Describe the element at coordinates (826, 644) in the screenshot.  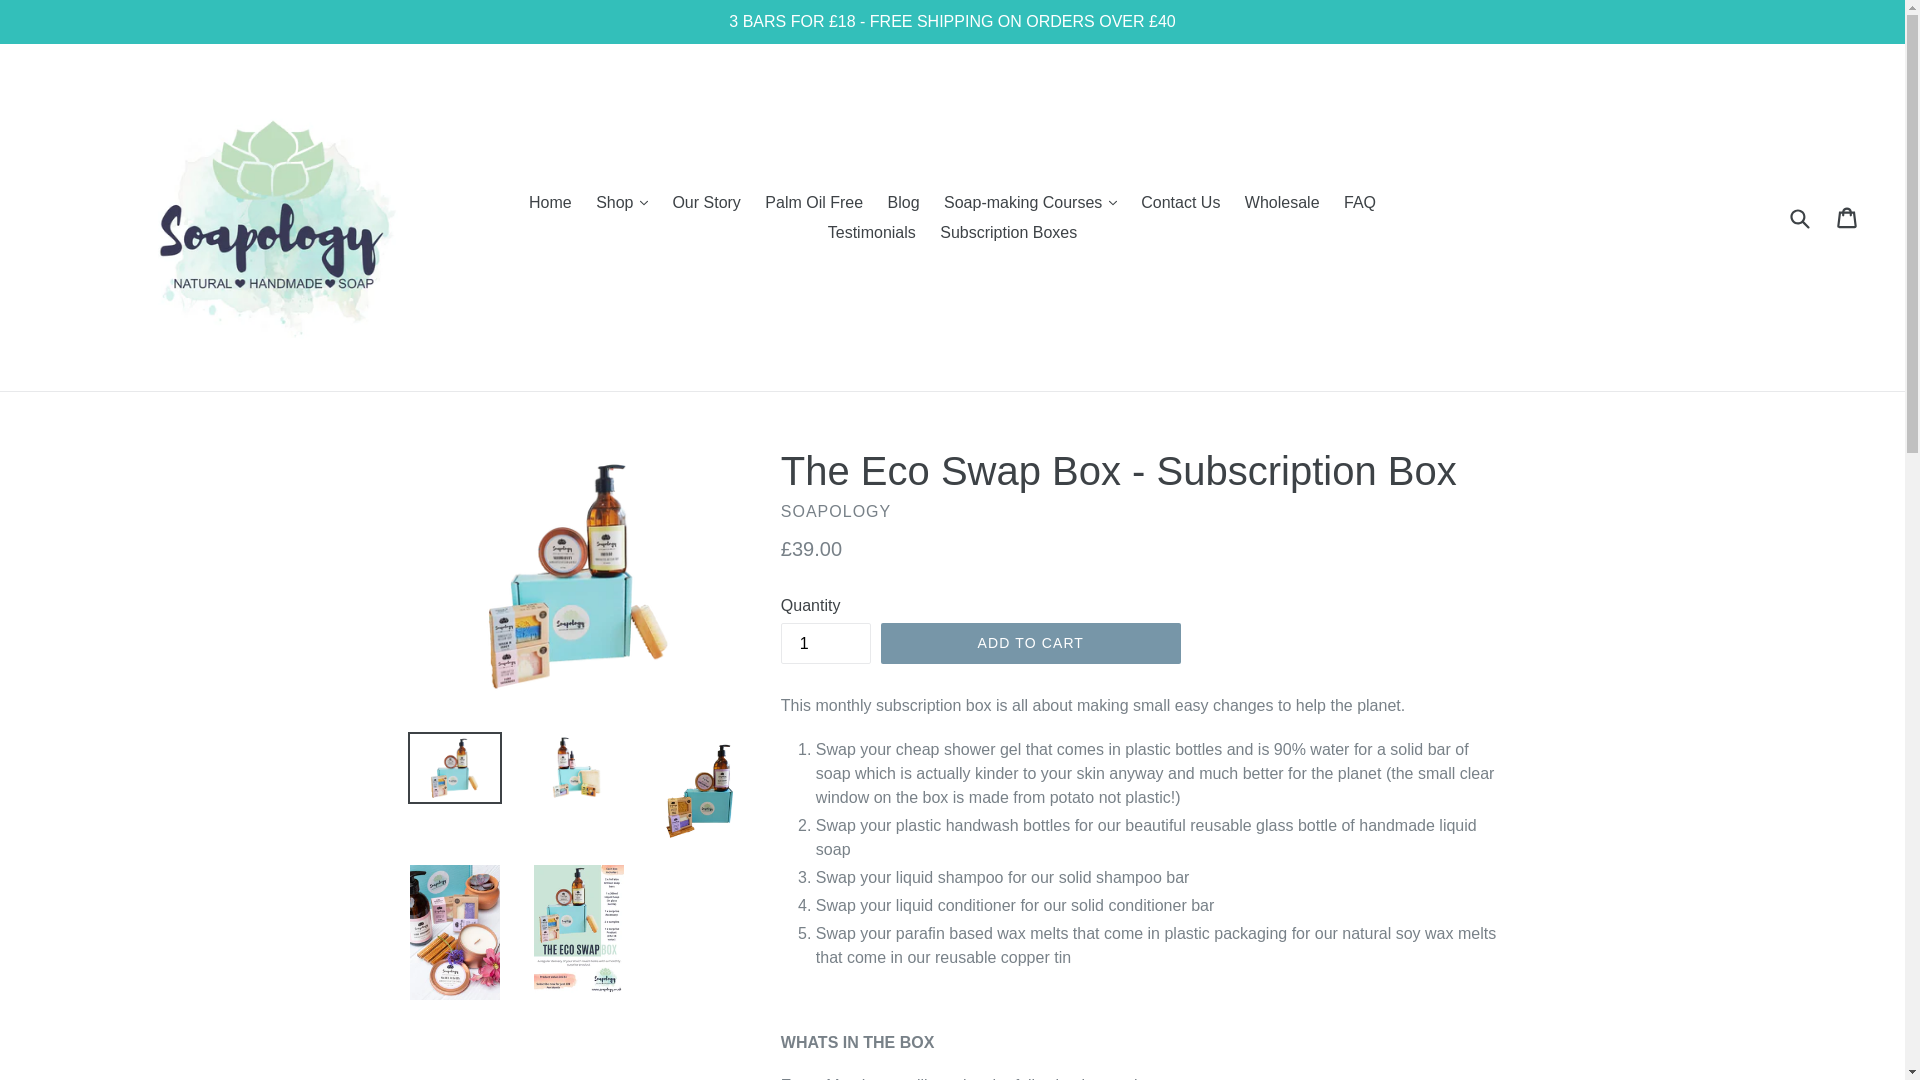
I see `1` at that location.